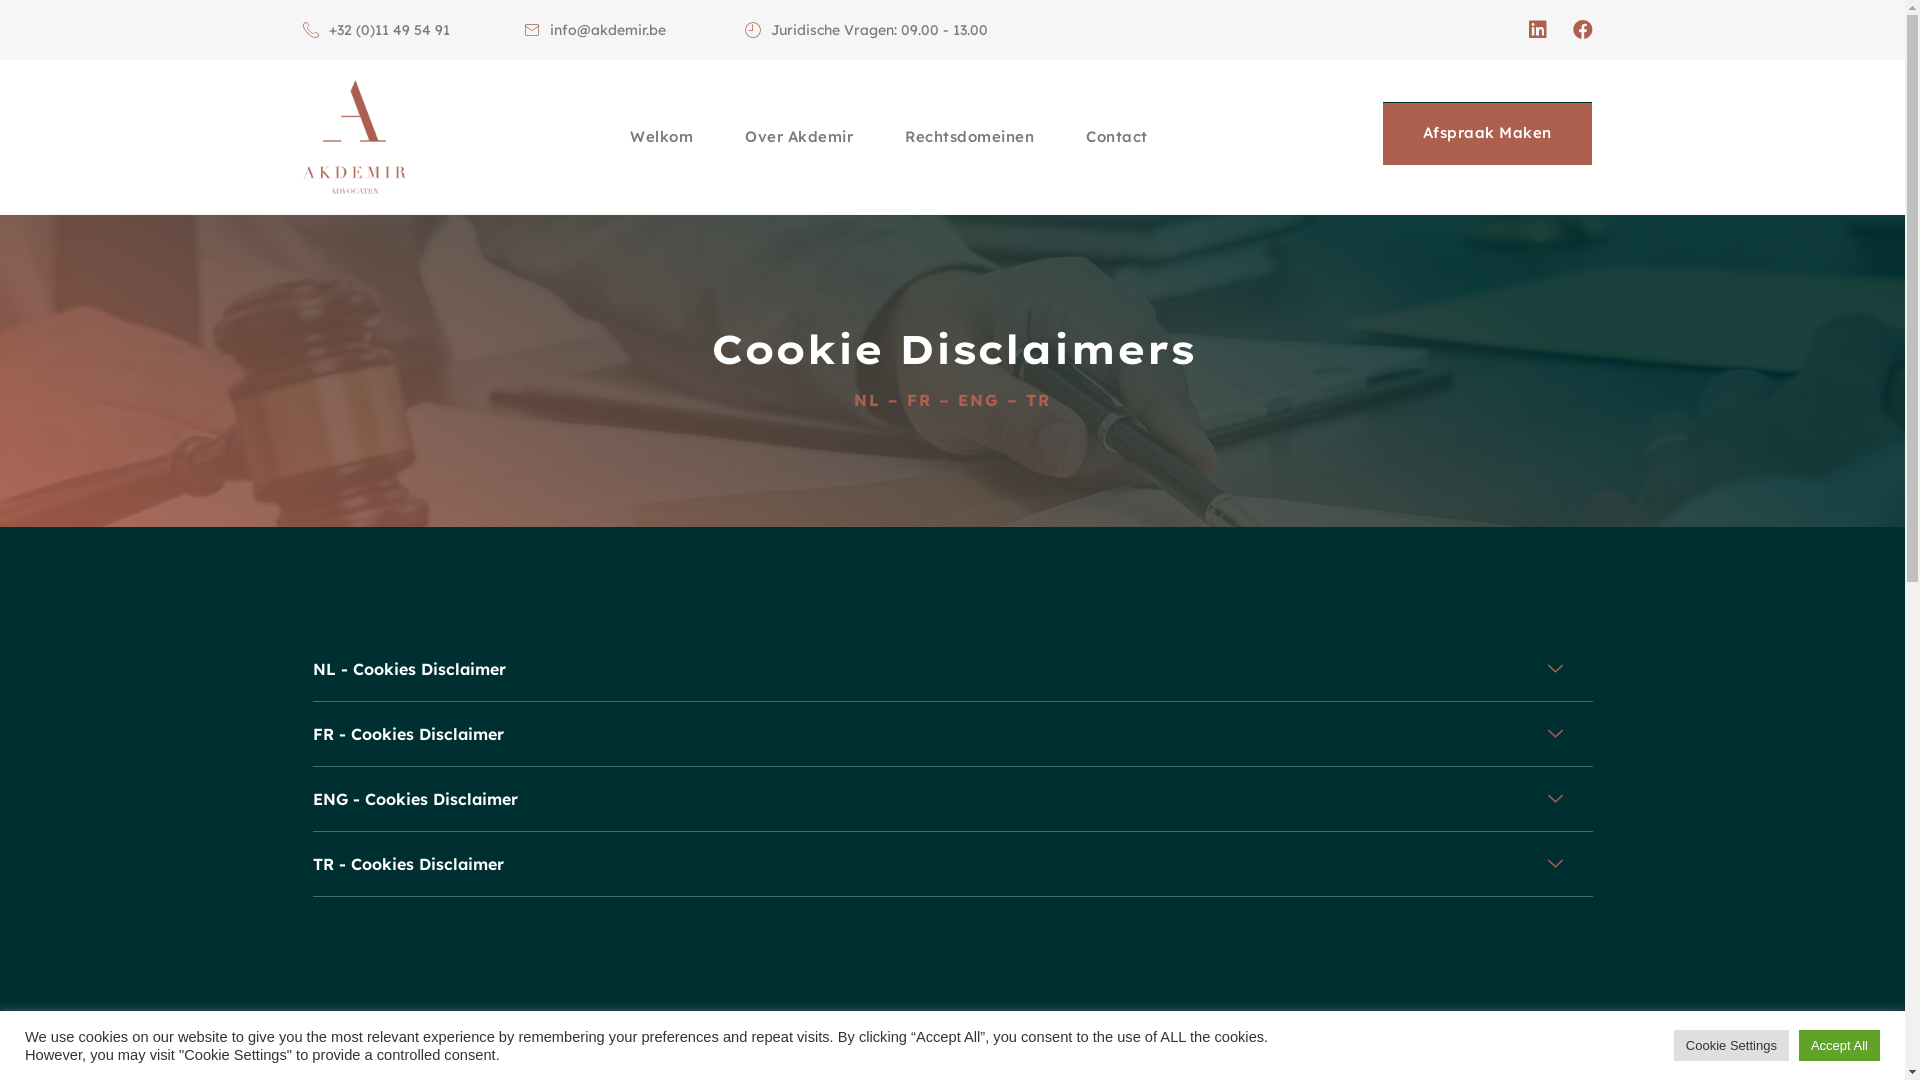 This screenshot has width=1920, height=1080. Describe the element at coordinates (1840, 1046) in the screenshot. I see `Accept All` at that location.